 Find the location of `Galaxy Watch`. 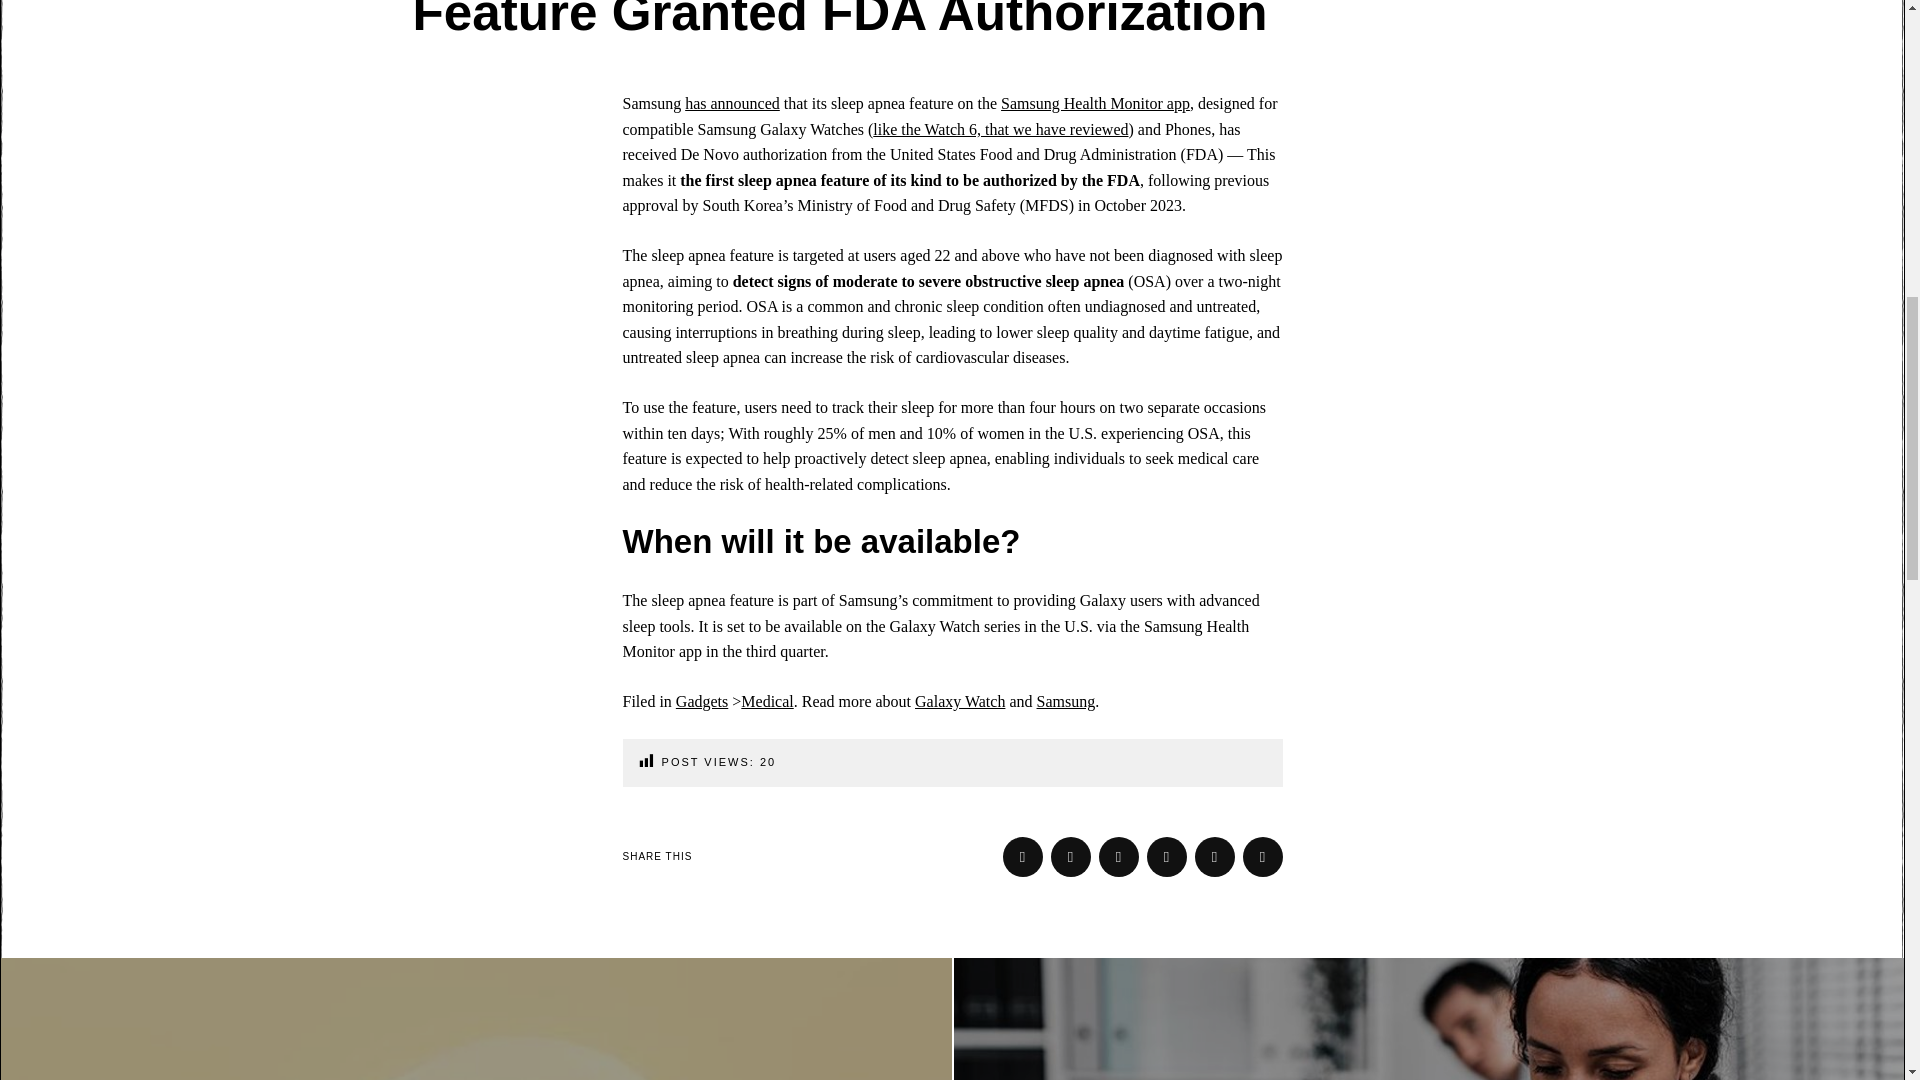

Galaxy Watch is located at coordinates (960, 701).